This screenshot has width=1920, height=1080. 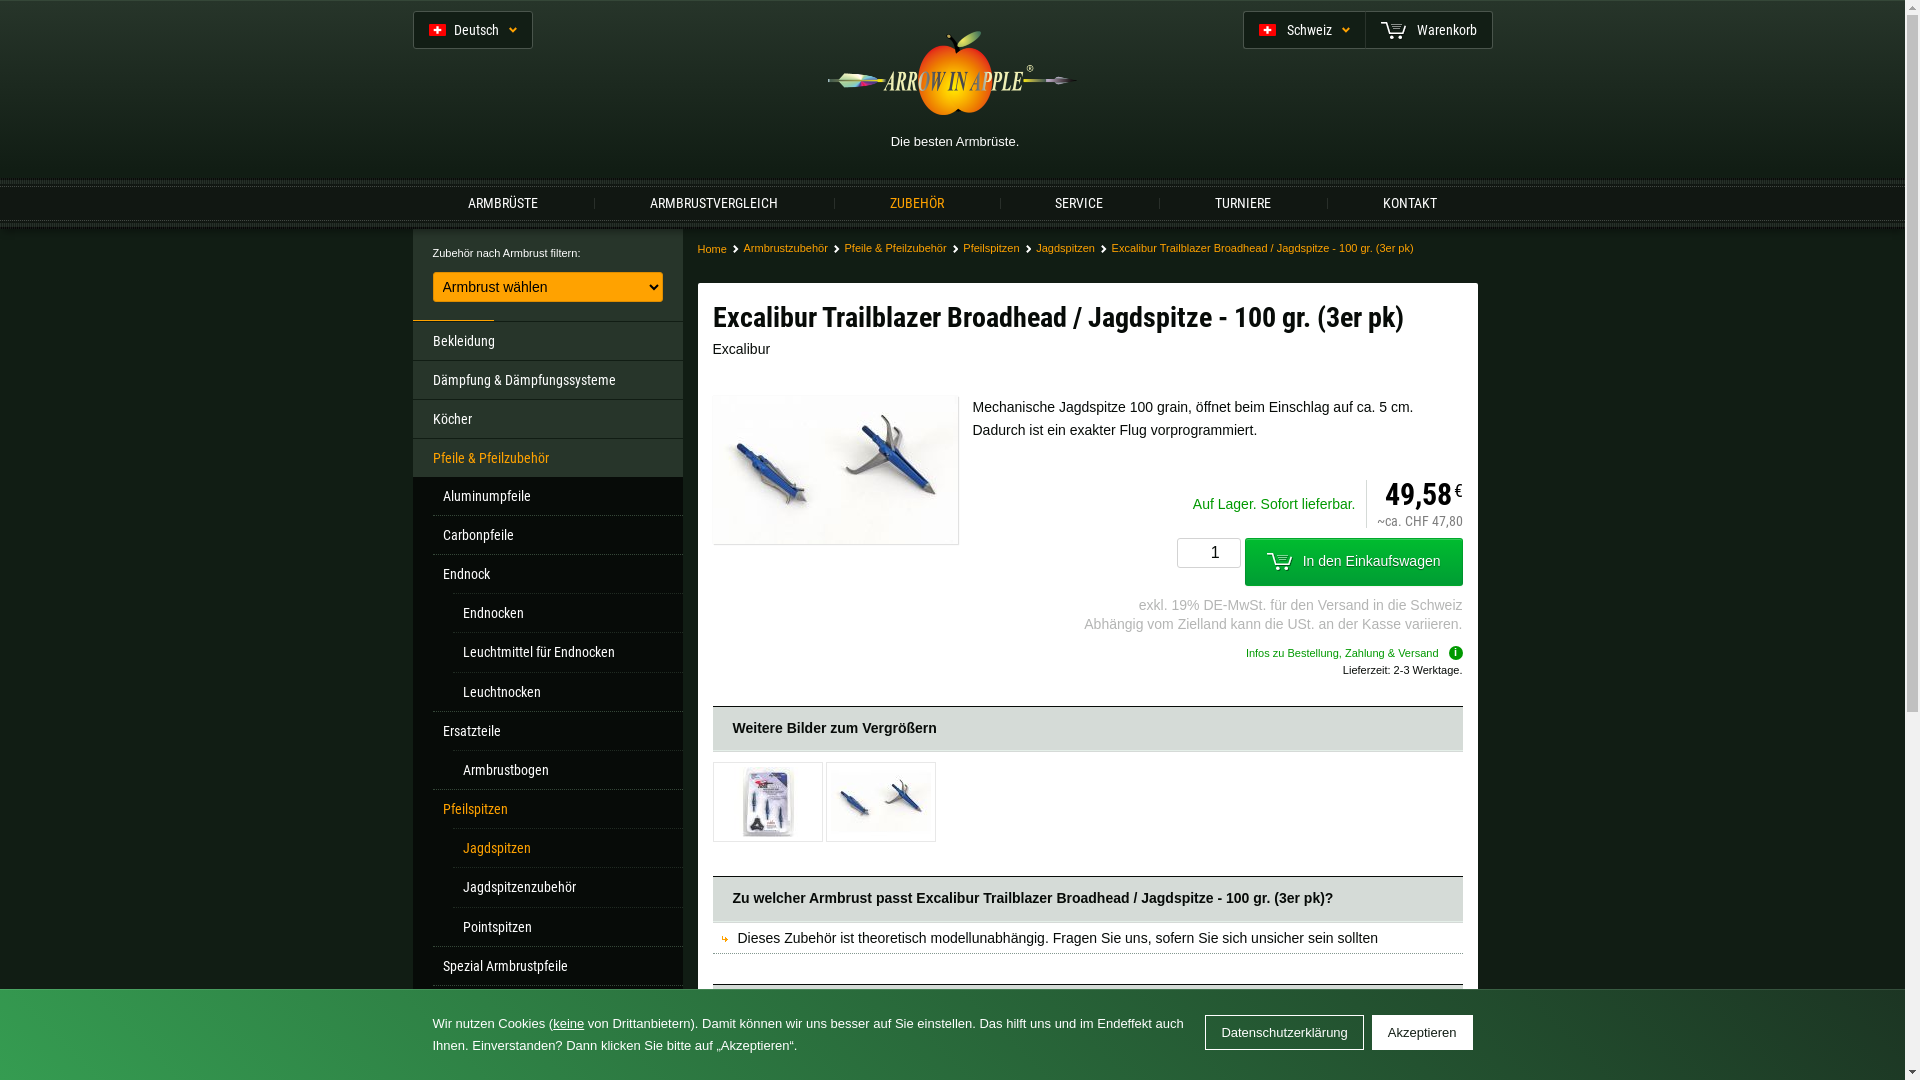 What do you see at coordinates (1043, 356) in the screenshot?
I see `lt` at bounding box center [1043, 356].